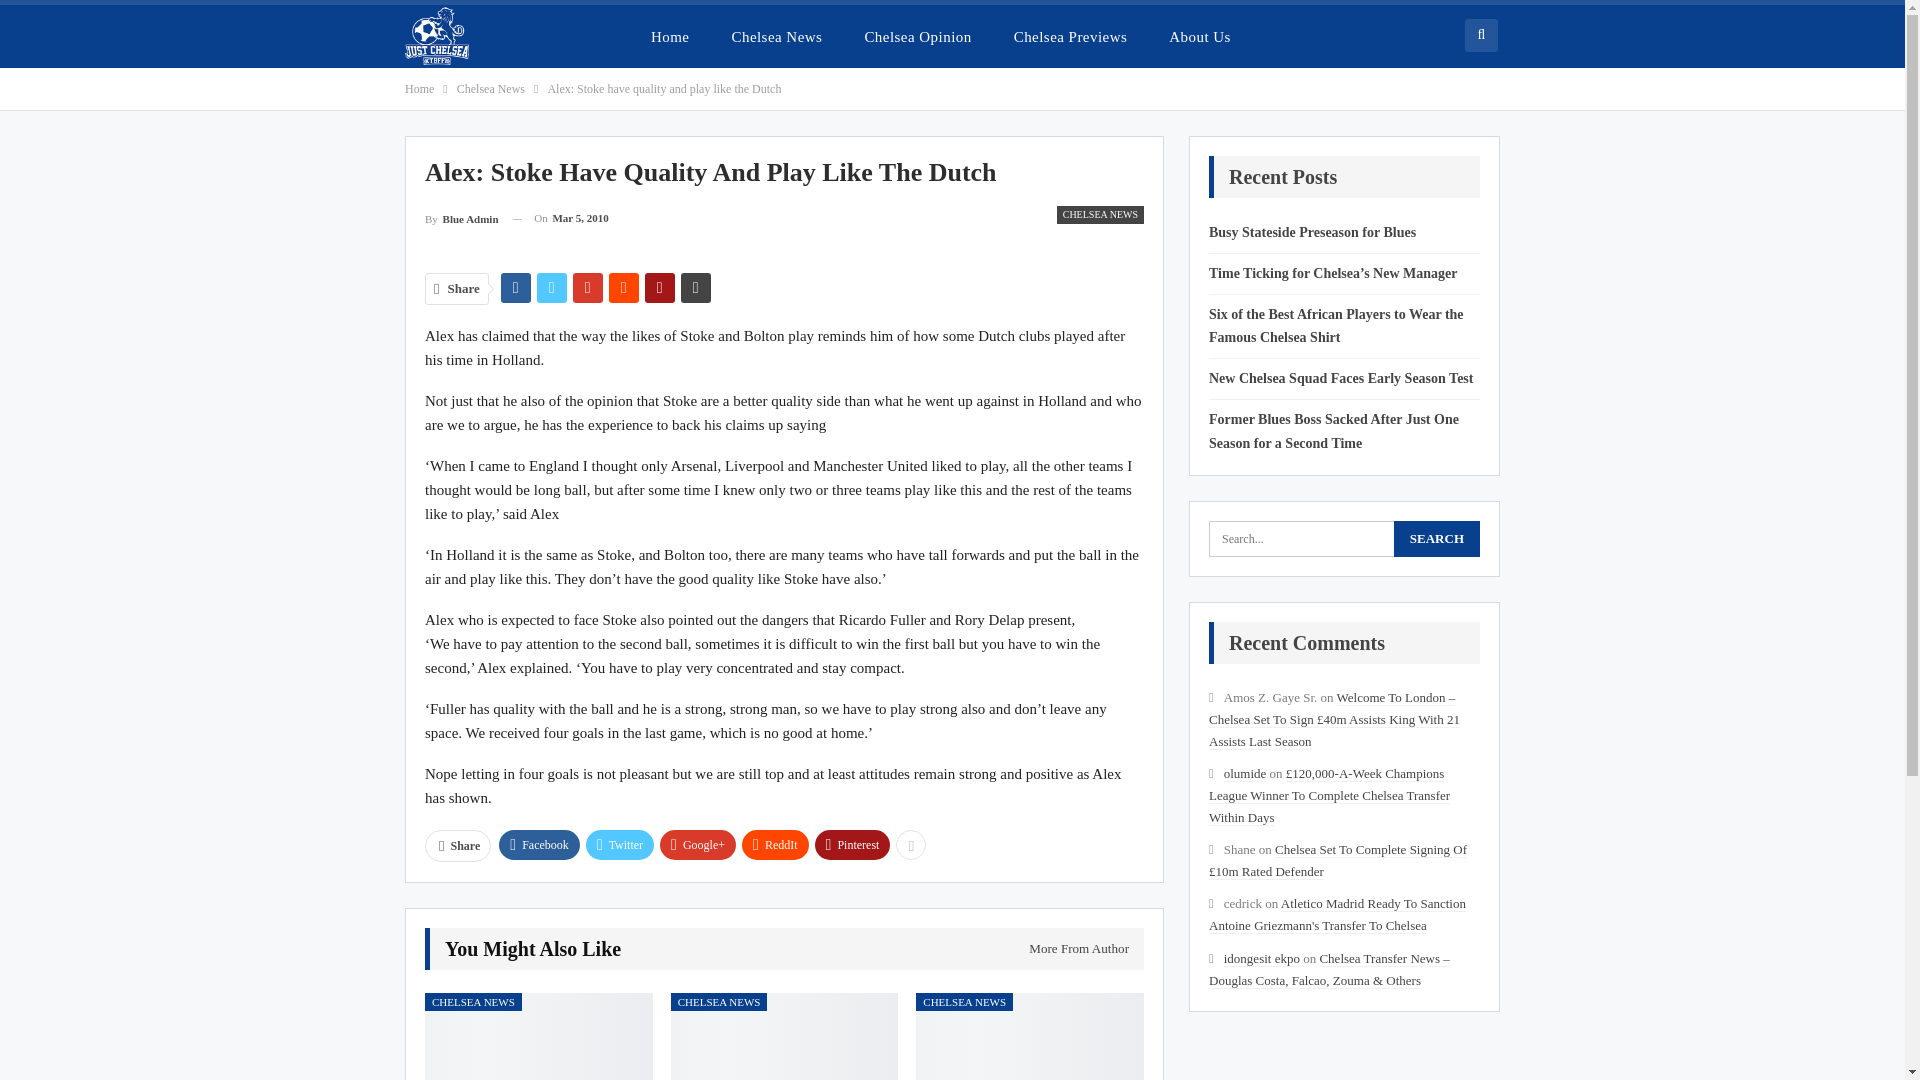 The width and height of the screenshot is (1920, 1080). I want to click on CHELSEA NEWS, so click(473, 1001).